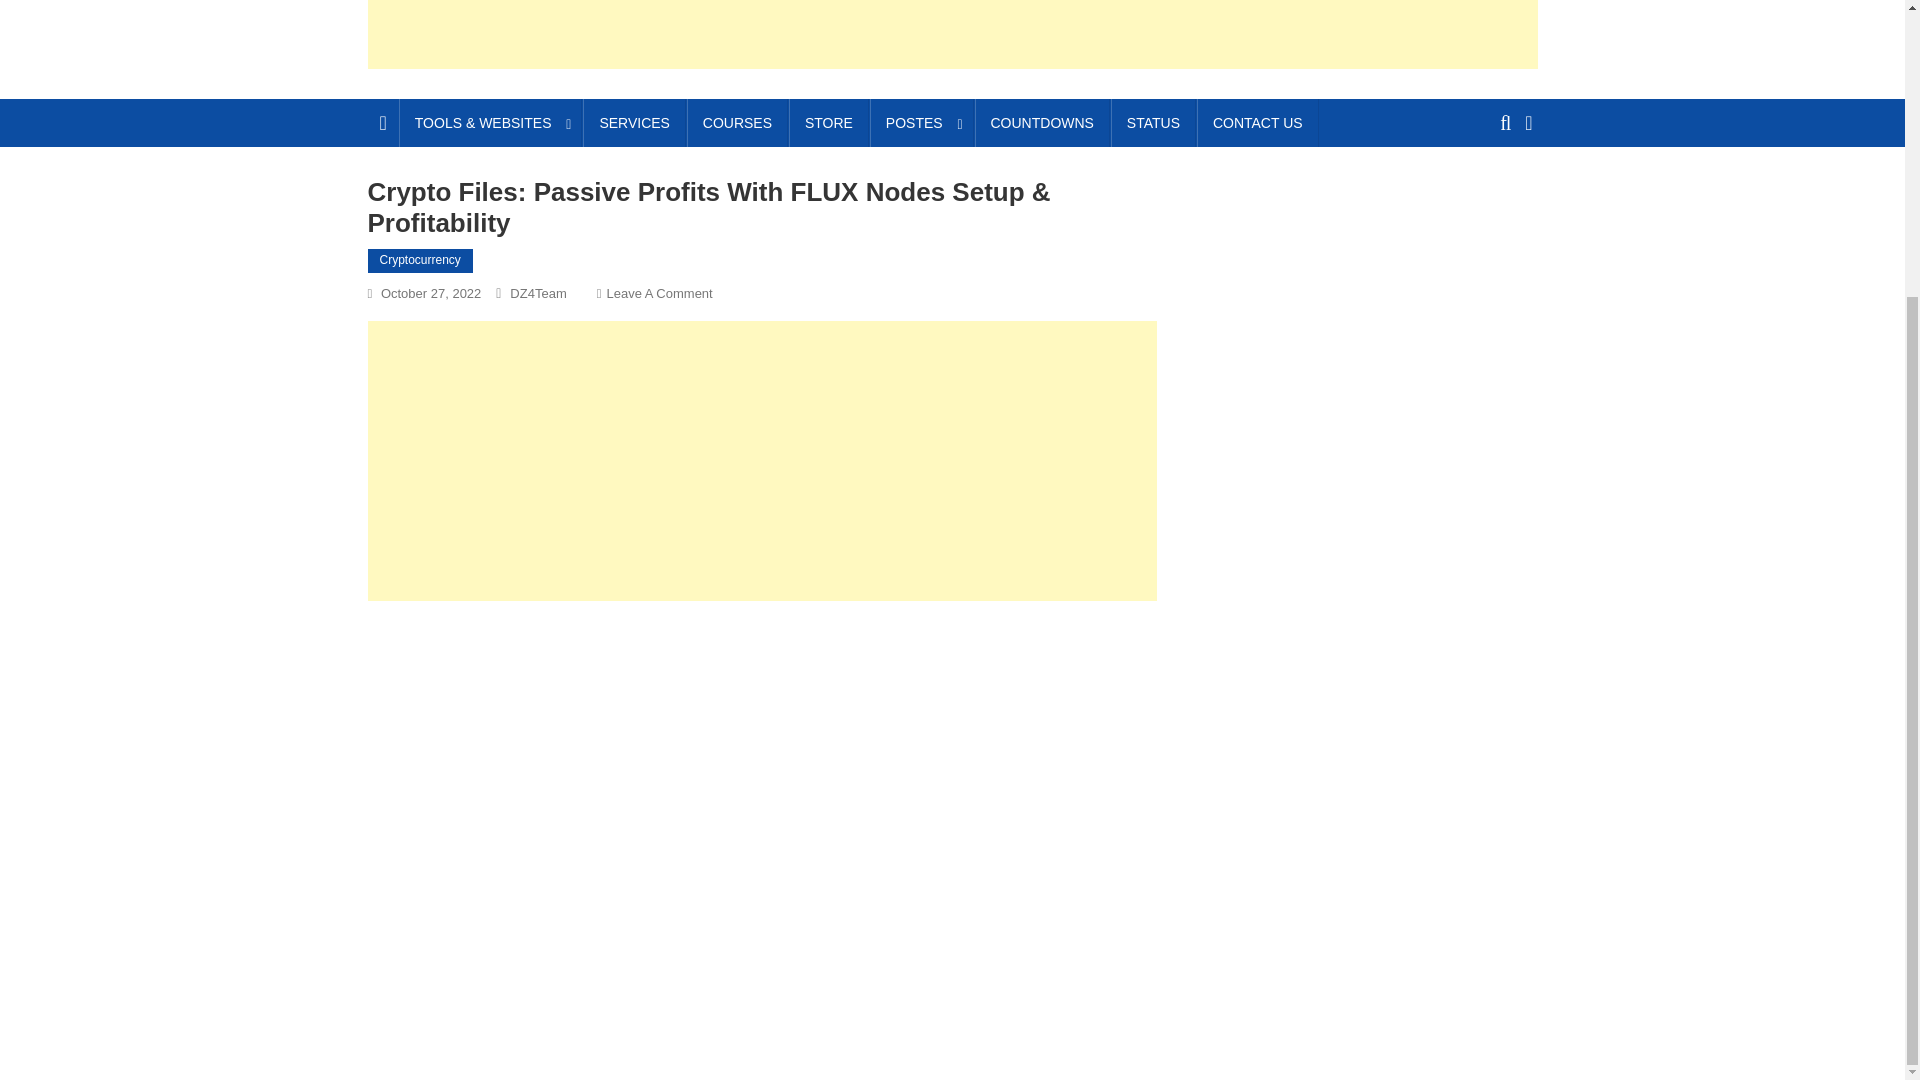 This screenshot has height=1080, width=1920. Describe the element at coordinates (1154, 122) in the screenshot. I see `STATUS` at that location.